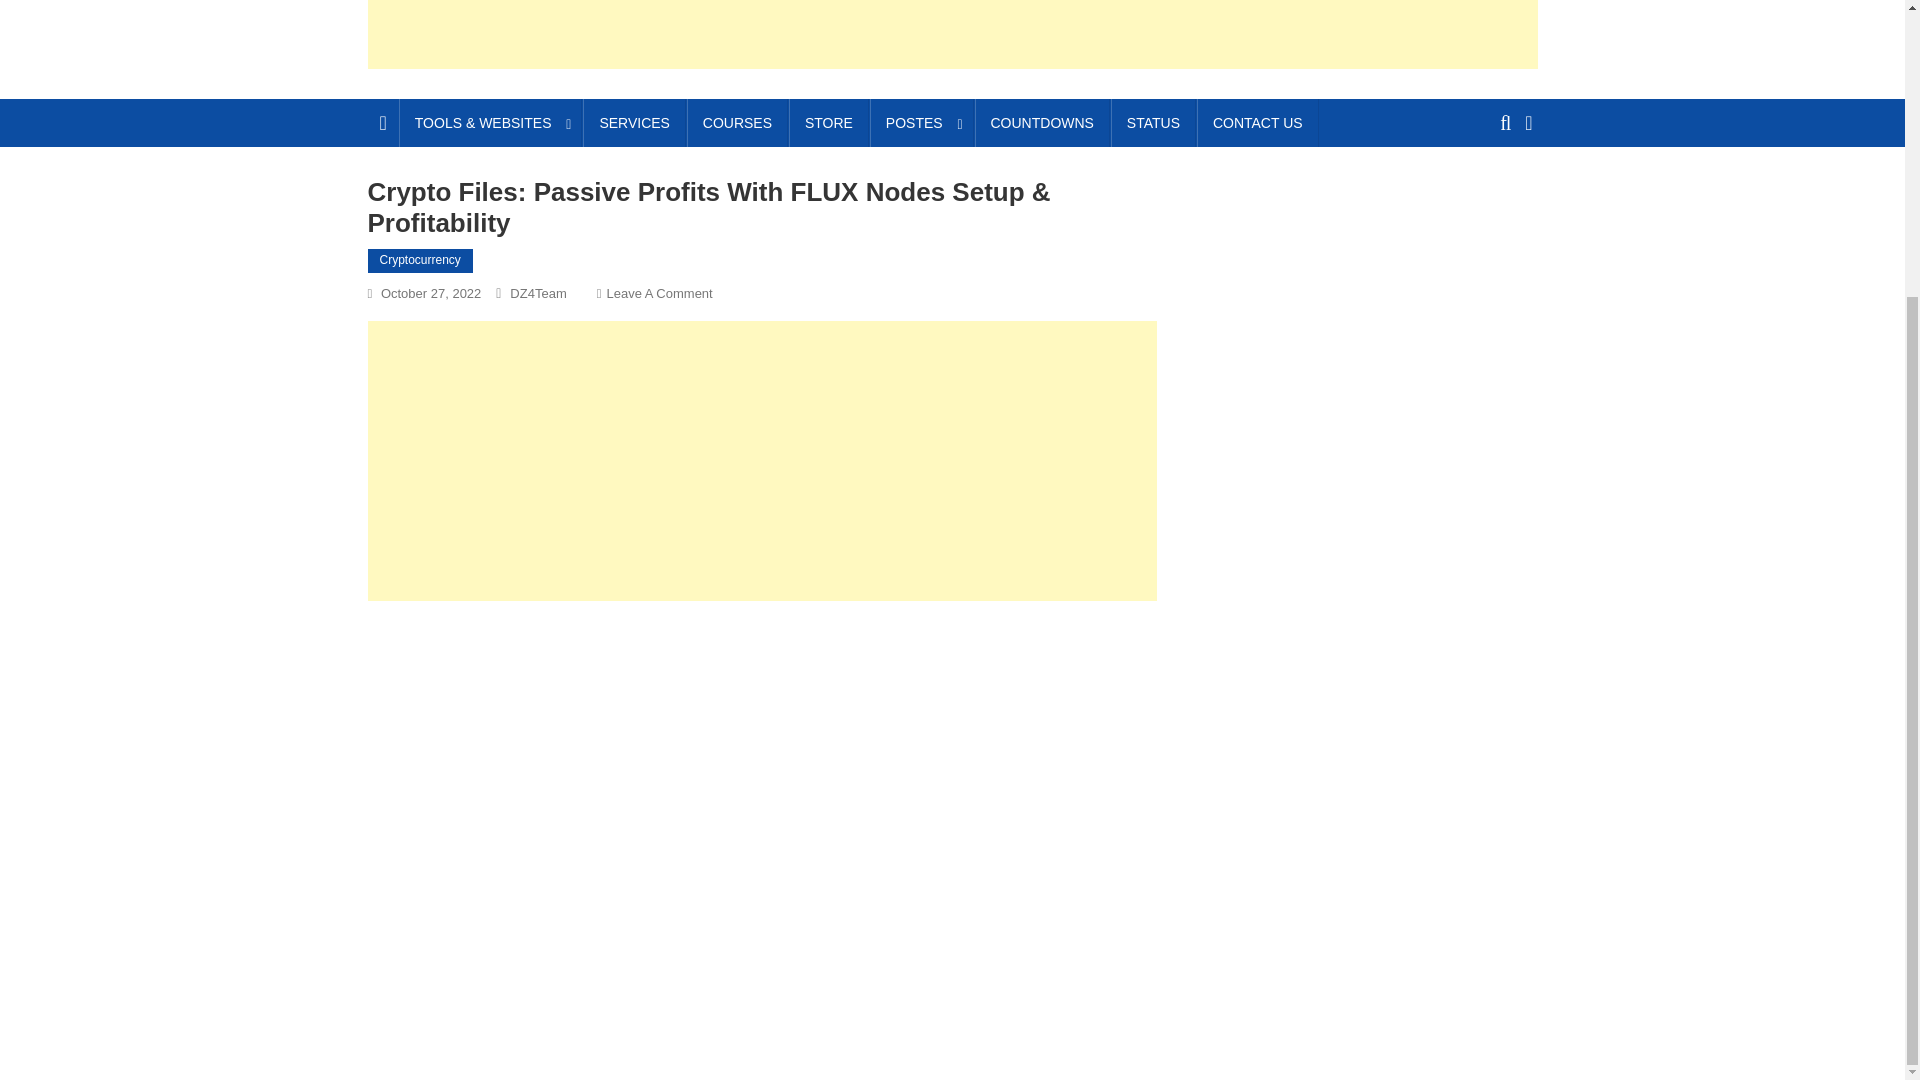 This screenshot has height=1080, width=1920. Describe the element at coordinates (1154, 122) in the screenshot. I see `STATUS` at that location.